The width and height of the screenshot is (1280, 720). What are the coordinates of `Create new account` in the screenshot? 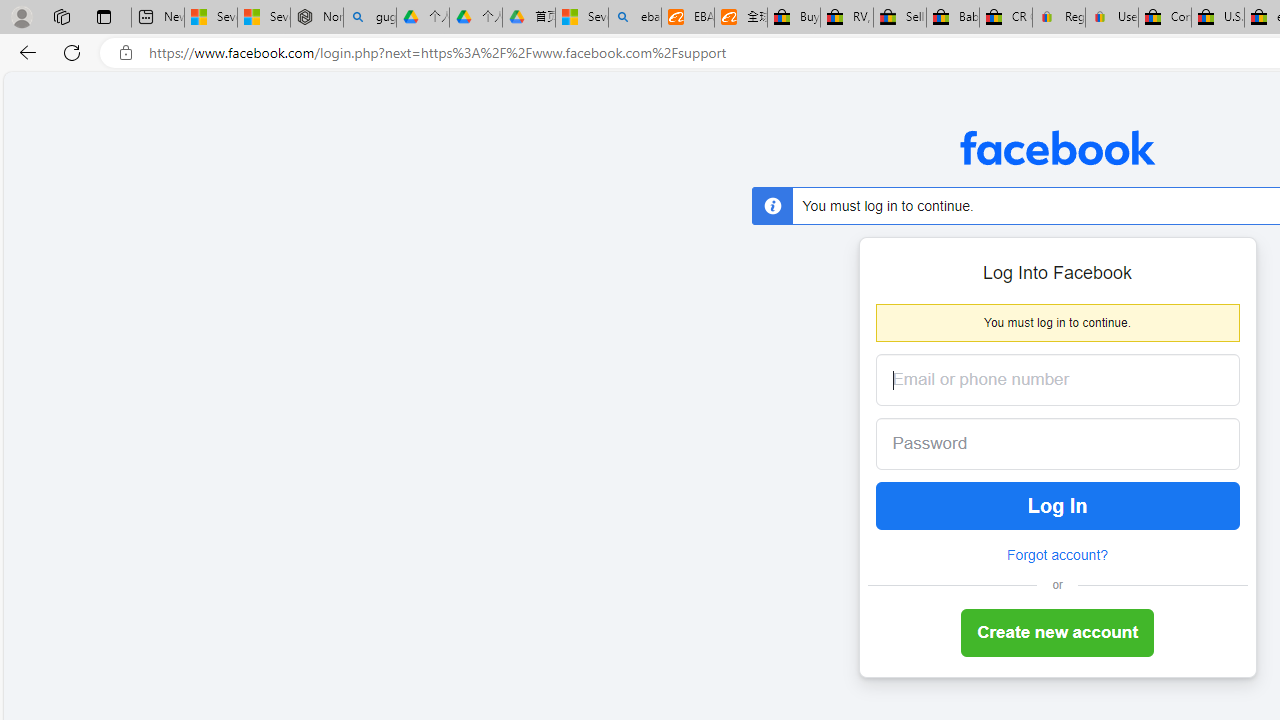 It's located at (1058, 634).